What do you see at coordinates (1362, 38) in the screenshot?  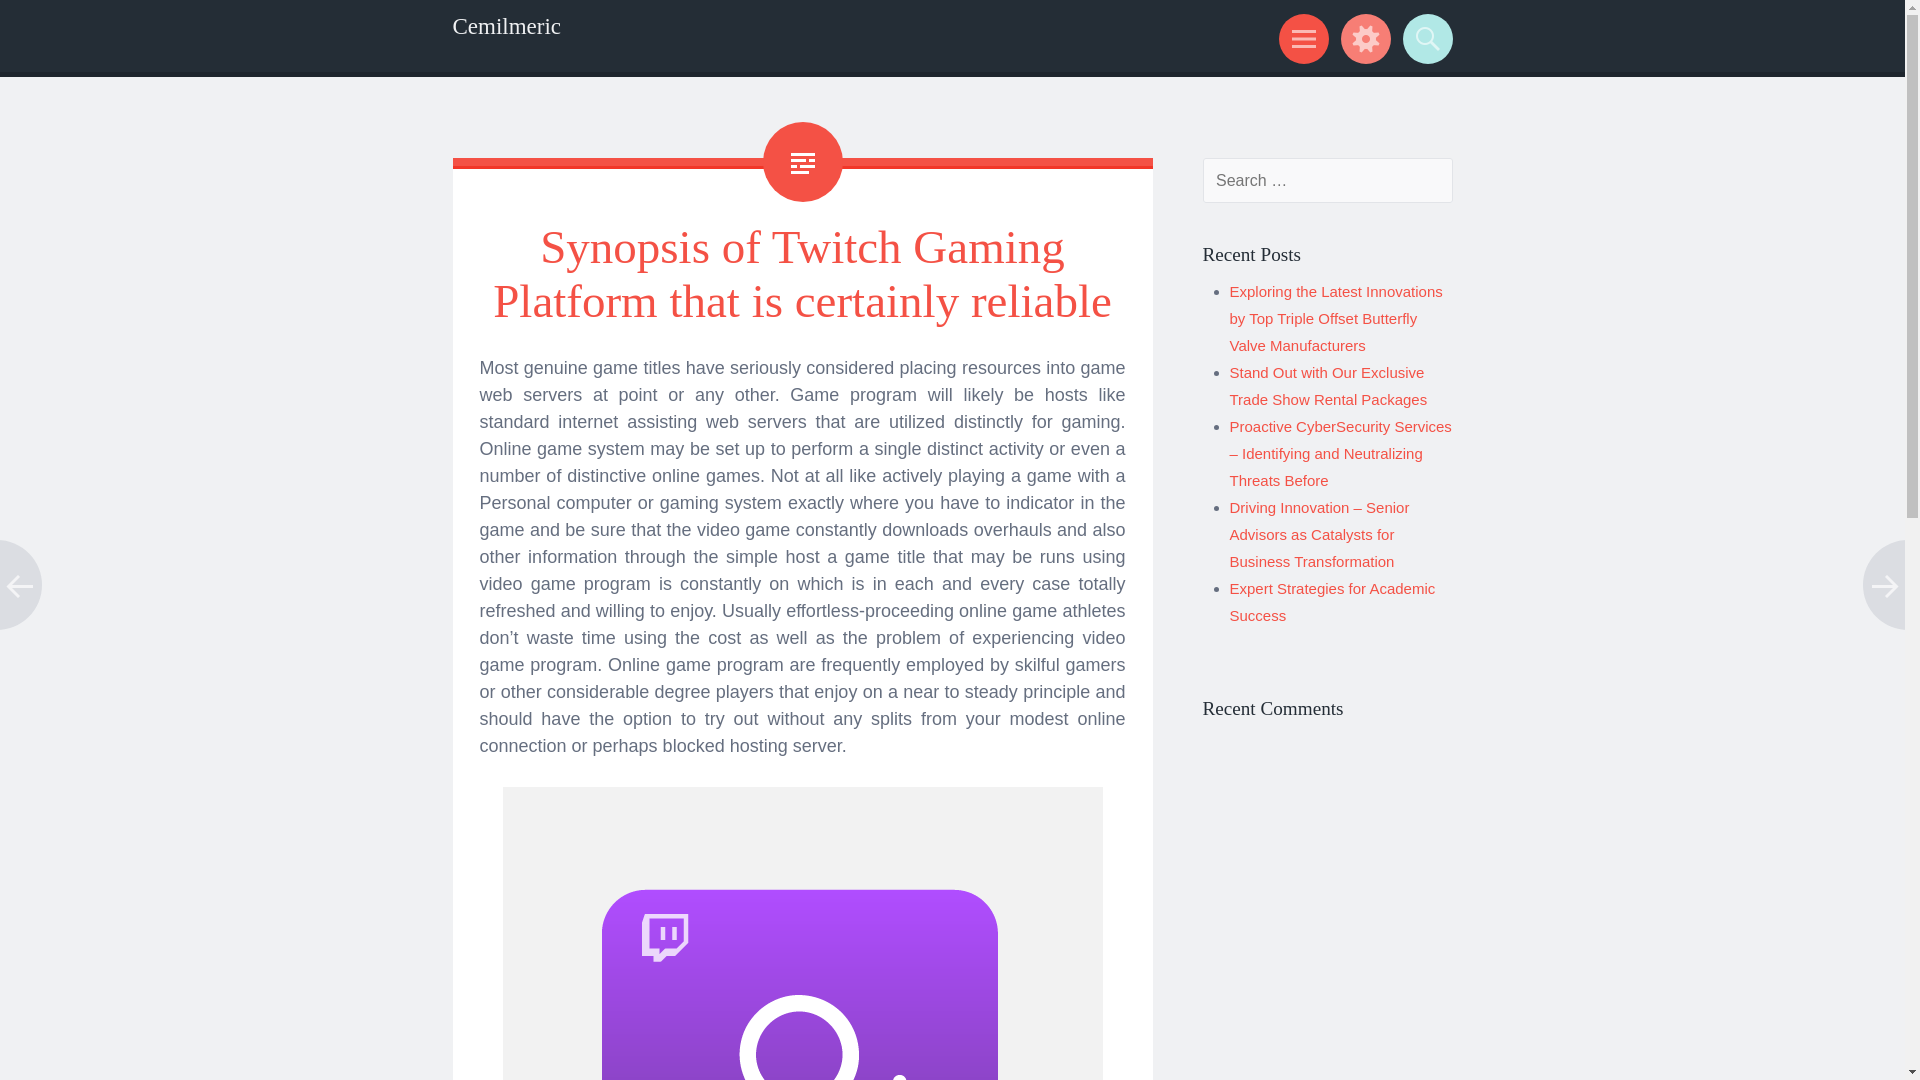 I see `Widgets` at bounding box center [1362, 38].